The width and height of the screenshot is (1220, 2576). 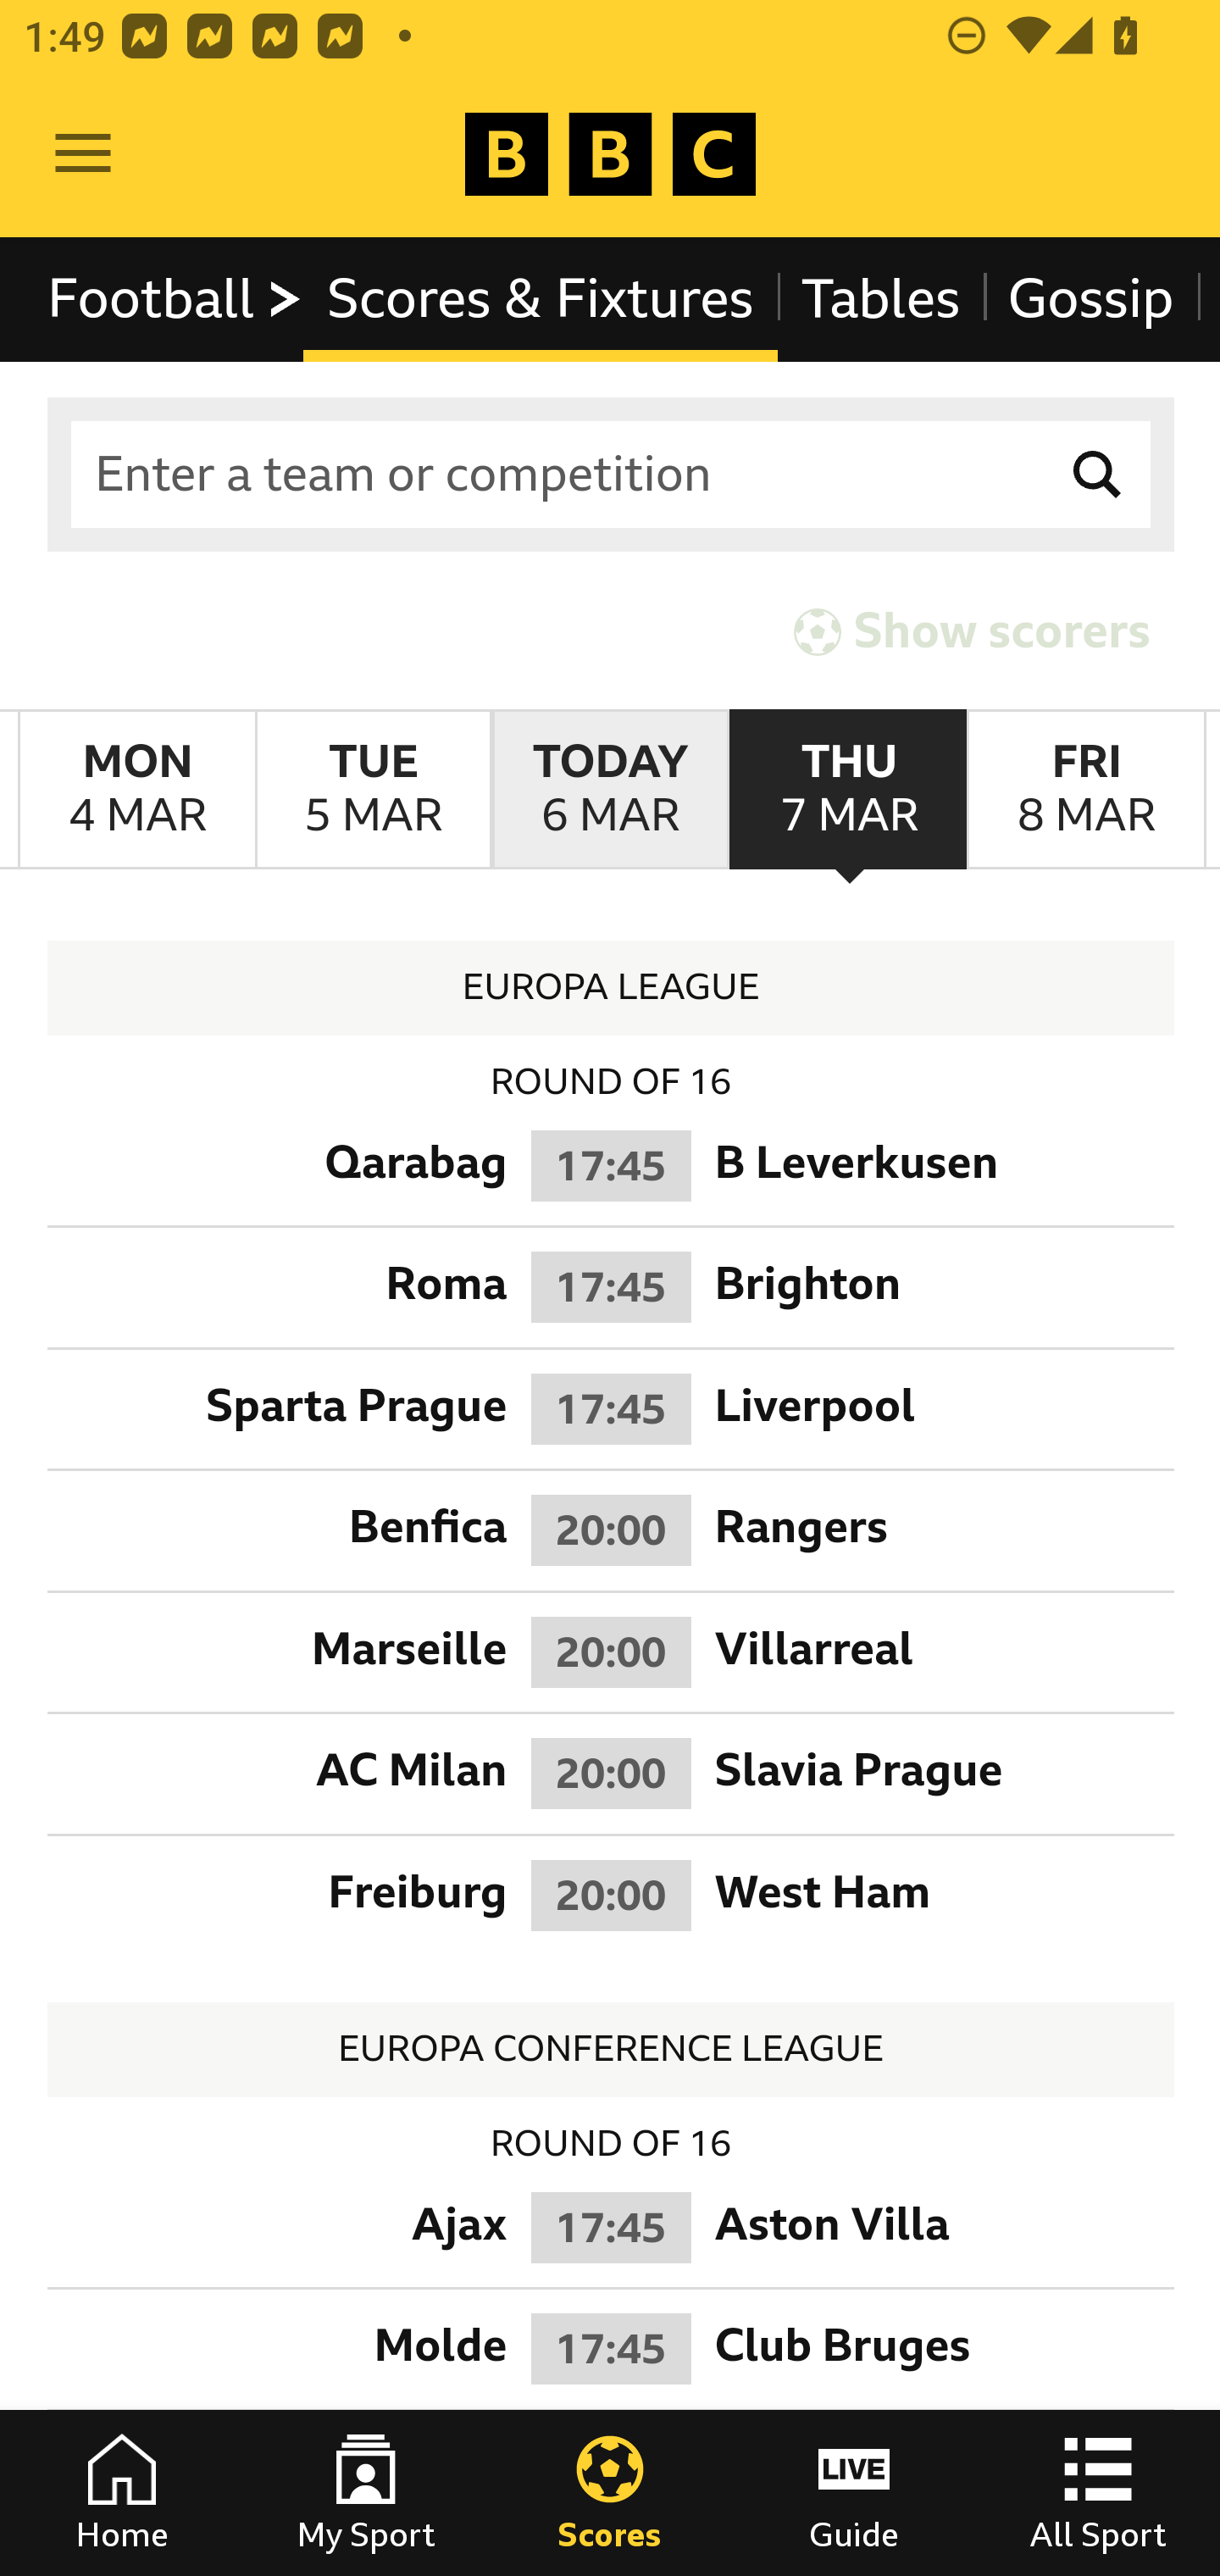 What do you see at coordinates (854, 2493) in the screenshot?
I see `Guide` at bounding box center [854, 2493].